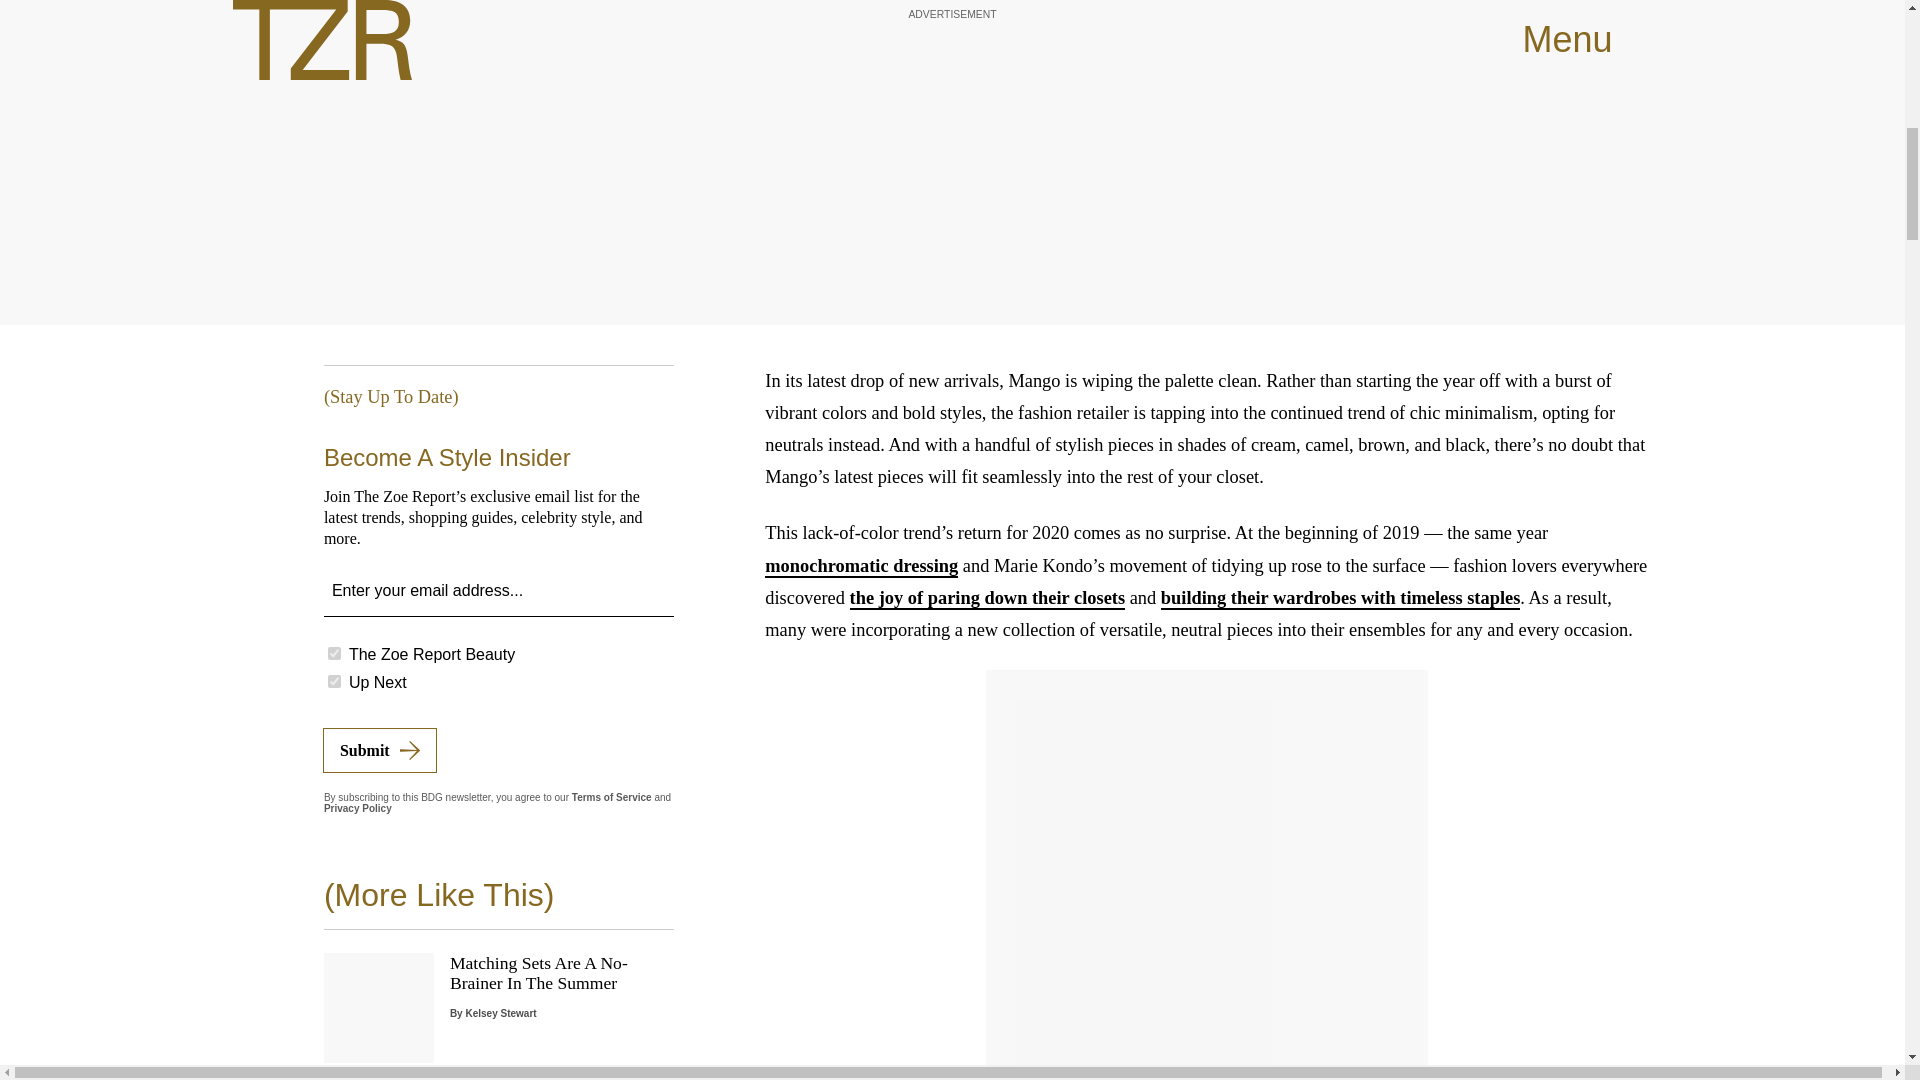  Describe the element at coordinates (988, 598) in the screenshot. I see `the joy of paring down their closets` at that location.